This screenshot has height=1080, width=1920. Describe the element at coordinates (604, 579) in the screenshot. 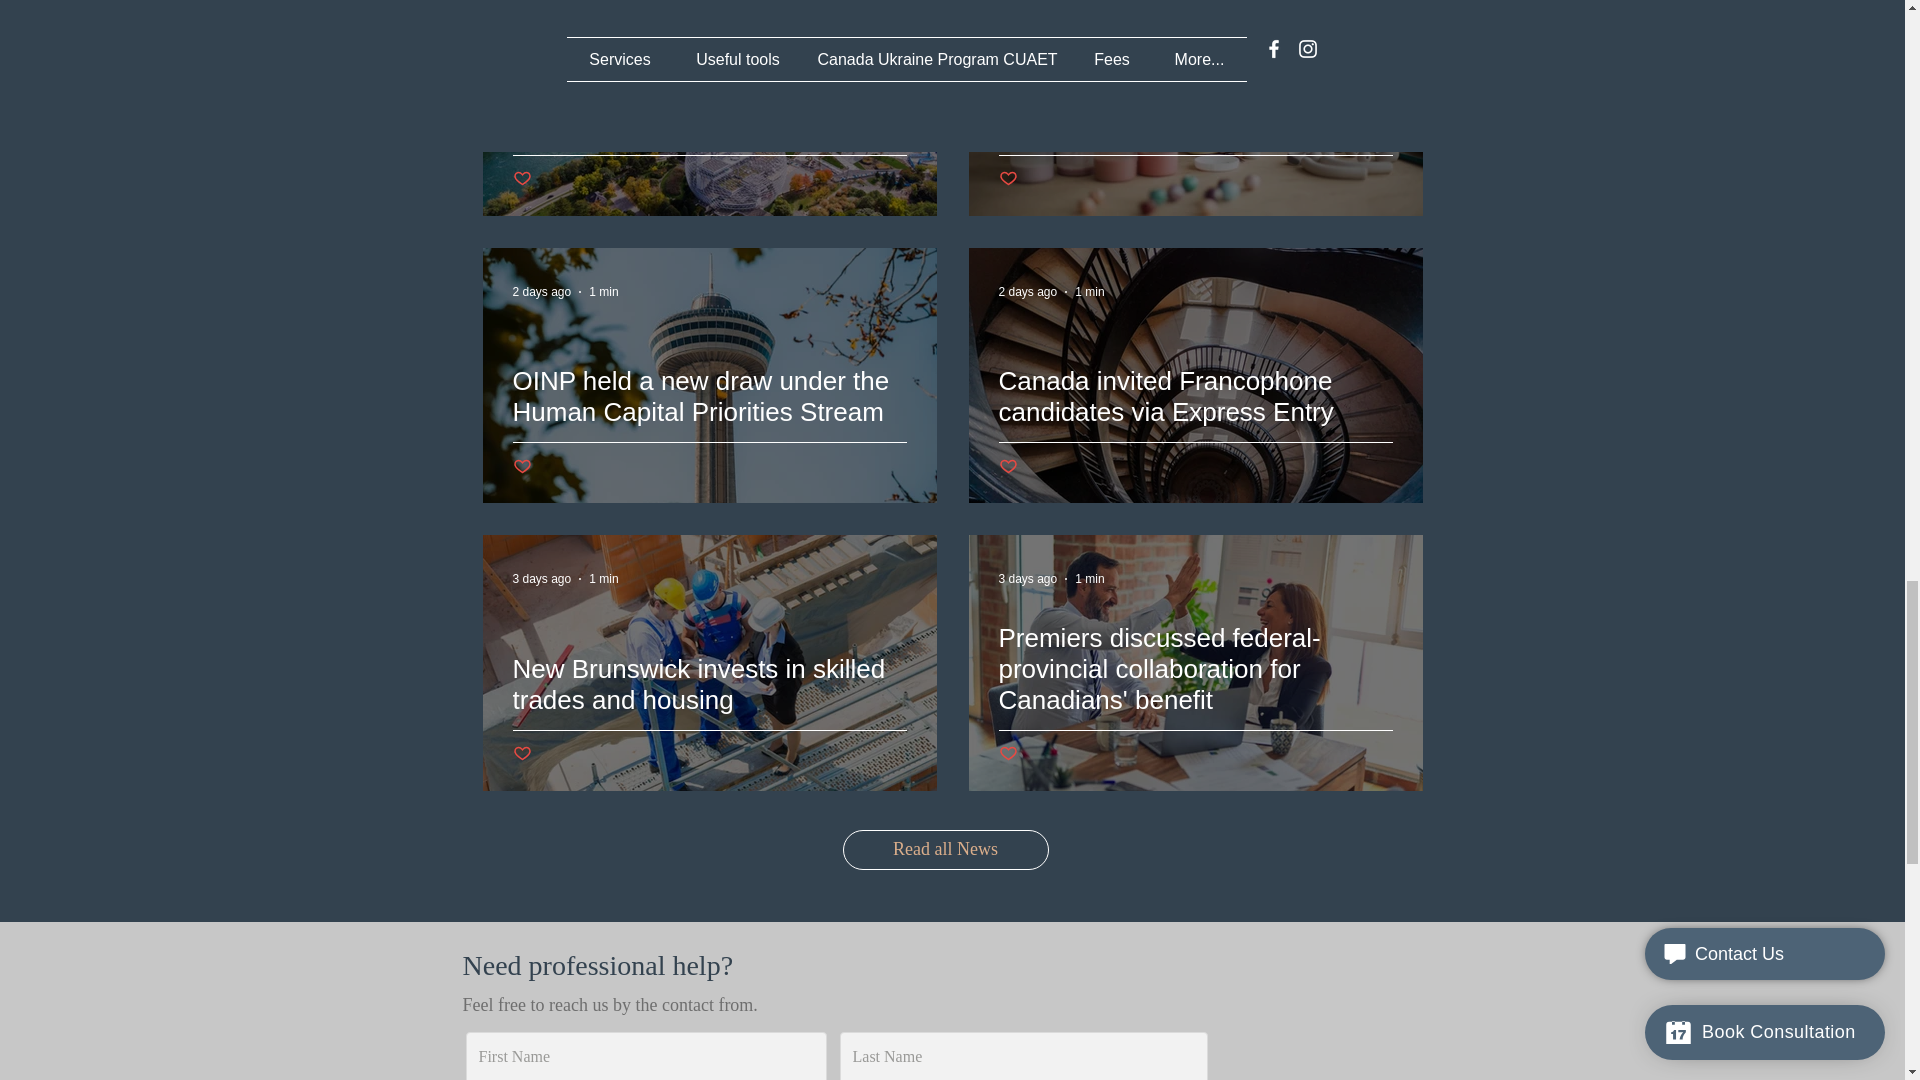

I see `1 min` at that location.